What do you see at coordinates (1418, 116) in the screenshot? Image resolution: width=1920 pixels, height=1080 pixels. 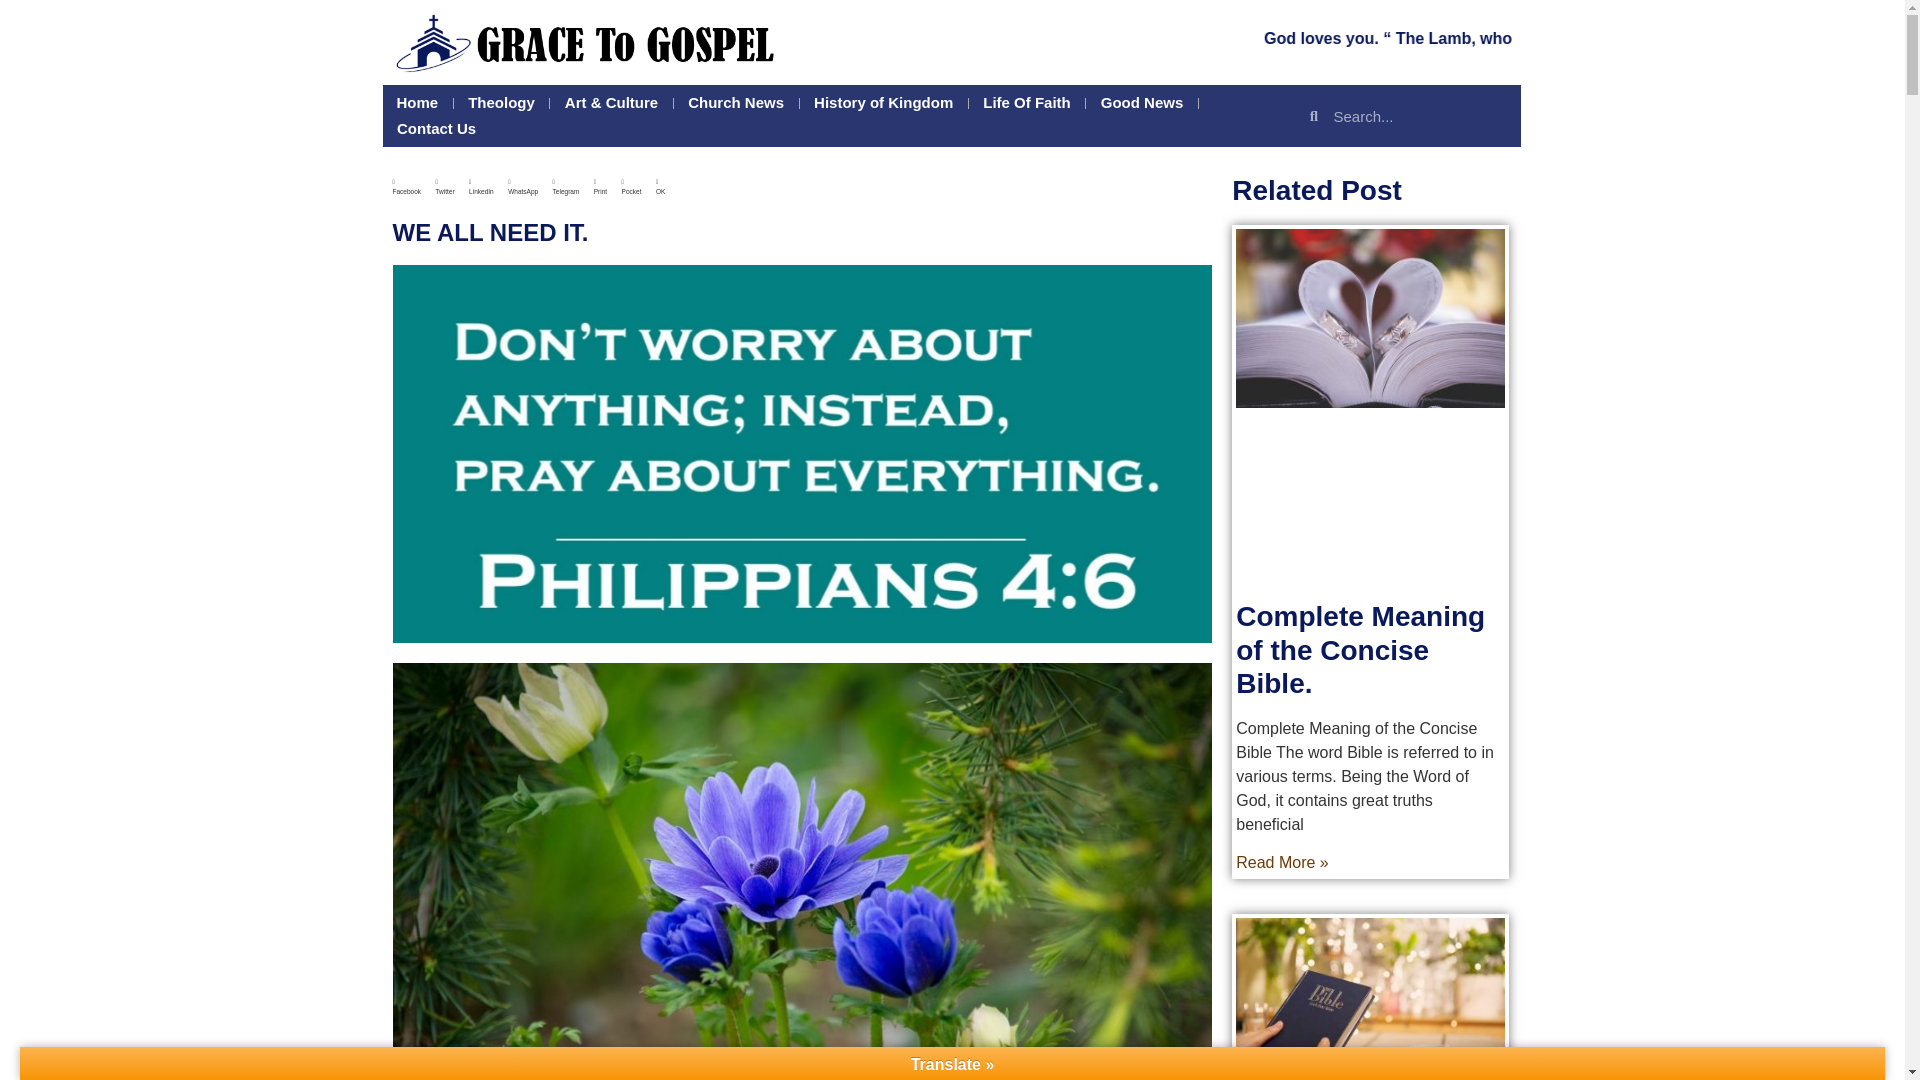 I see `Search` at bounding box center [1418, 116].